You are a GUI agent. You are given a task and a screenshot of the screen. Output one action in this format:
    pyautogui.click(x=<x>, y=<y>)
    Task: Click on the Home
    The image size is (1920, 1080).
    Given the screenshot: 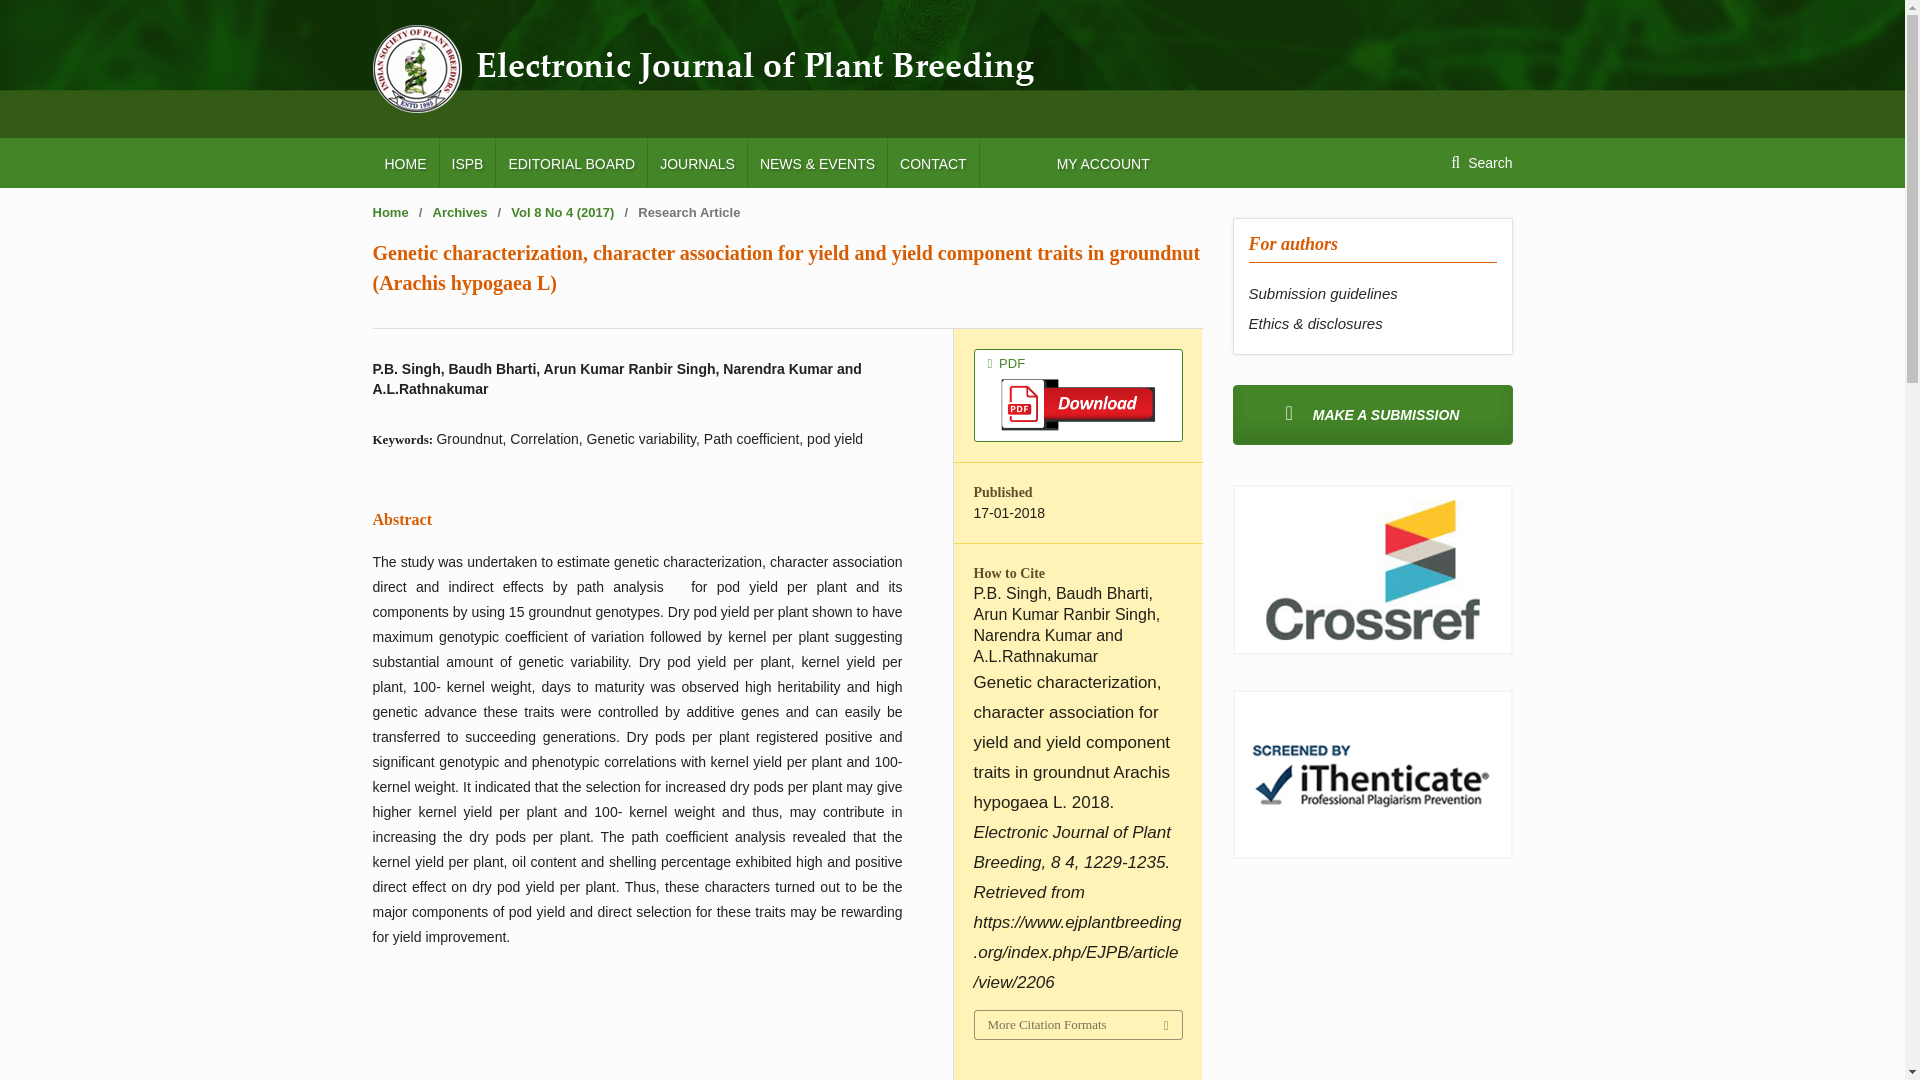 What is the action you would take?
    pyautogui.click(x=390, y=212)
    